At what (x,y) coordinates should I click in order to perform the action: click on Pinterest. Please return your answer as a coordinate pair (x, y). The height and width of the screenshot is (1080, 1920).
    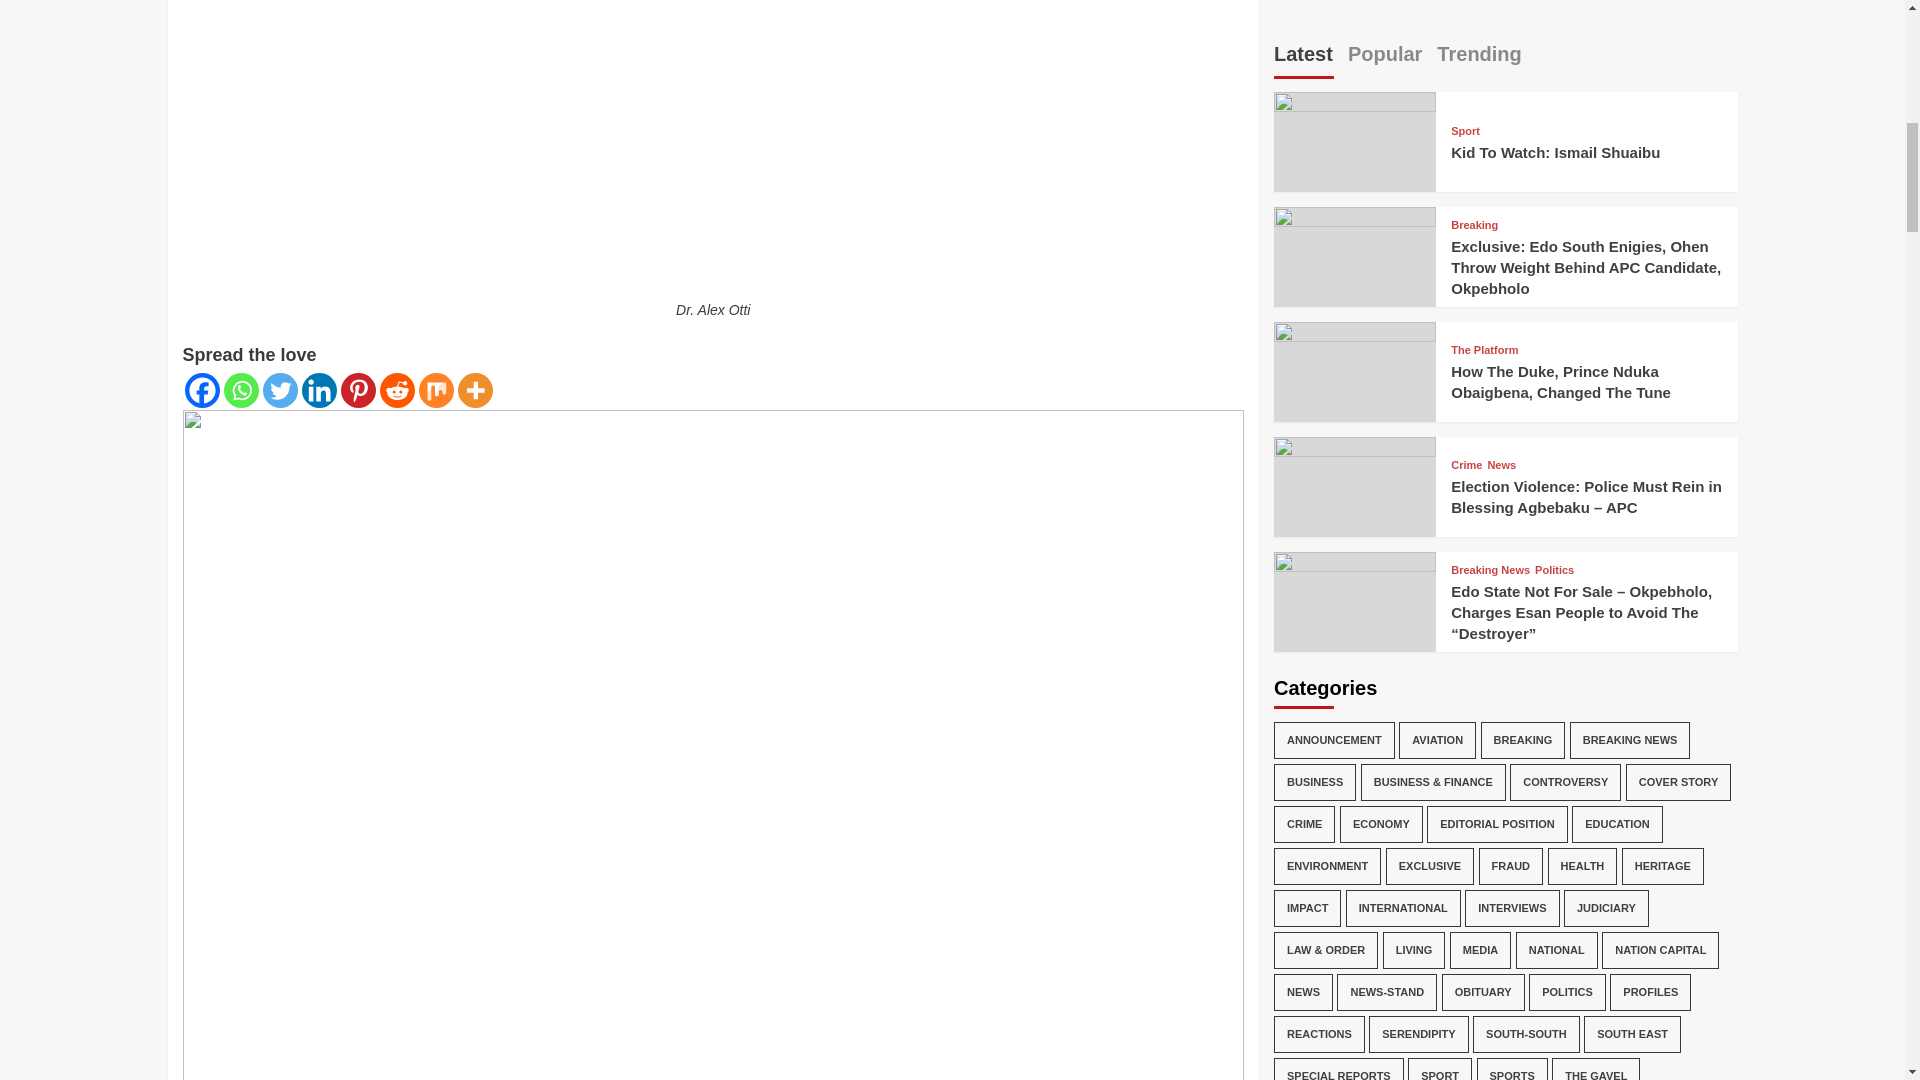
    Looking at the image, I should click on (356, 390).